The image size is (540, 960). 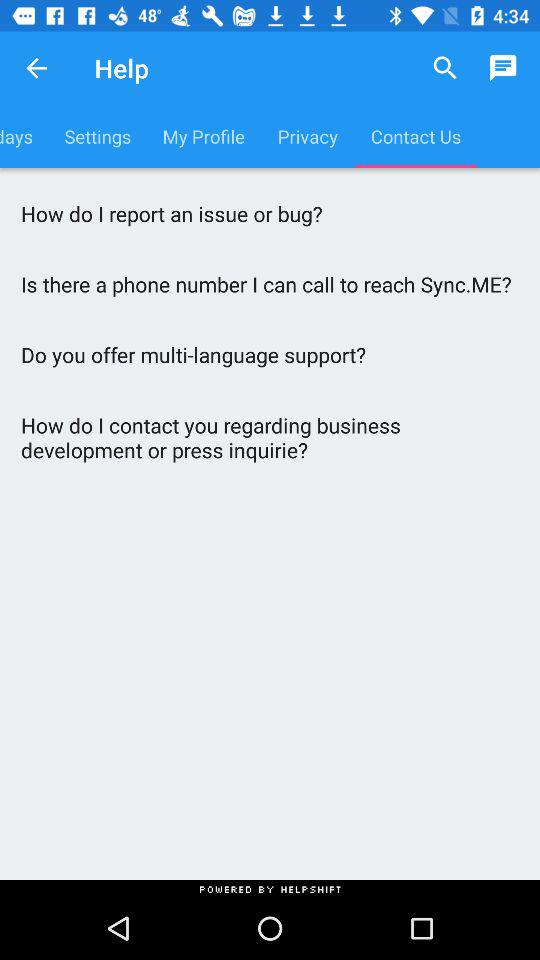 What do you see at coordinates (270, 284) in the screenshot?
I see `turn on item below the how do i icon` at bounding box center [270, 284].